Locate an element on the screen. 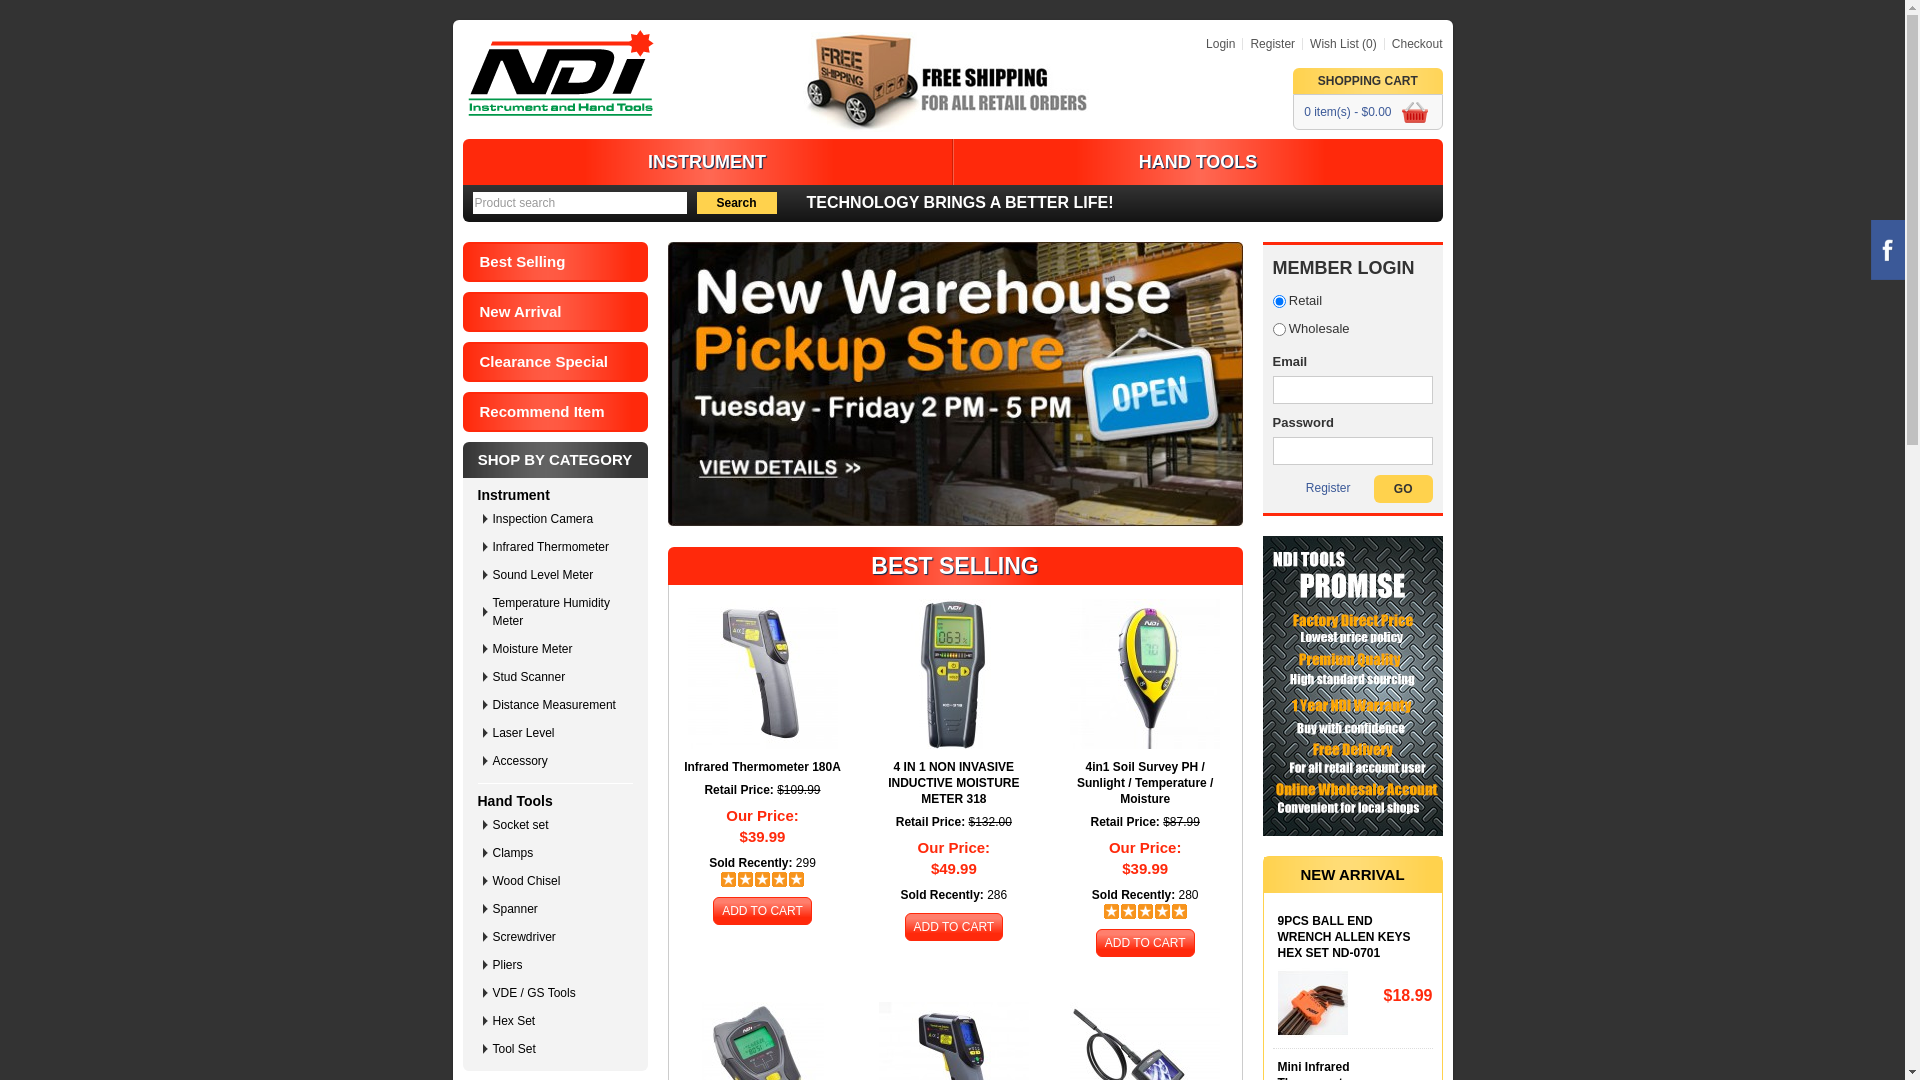 The image size is (1920, 1080). 4 IN 1 NON INVASIVE INDUCTIVE MOISTURE METER 318 is located at coordinates (954, 782).